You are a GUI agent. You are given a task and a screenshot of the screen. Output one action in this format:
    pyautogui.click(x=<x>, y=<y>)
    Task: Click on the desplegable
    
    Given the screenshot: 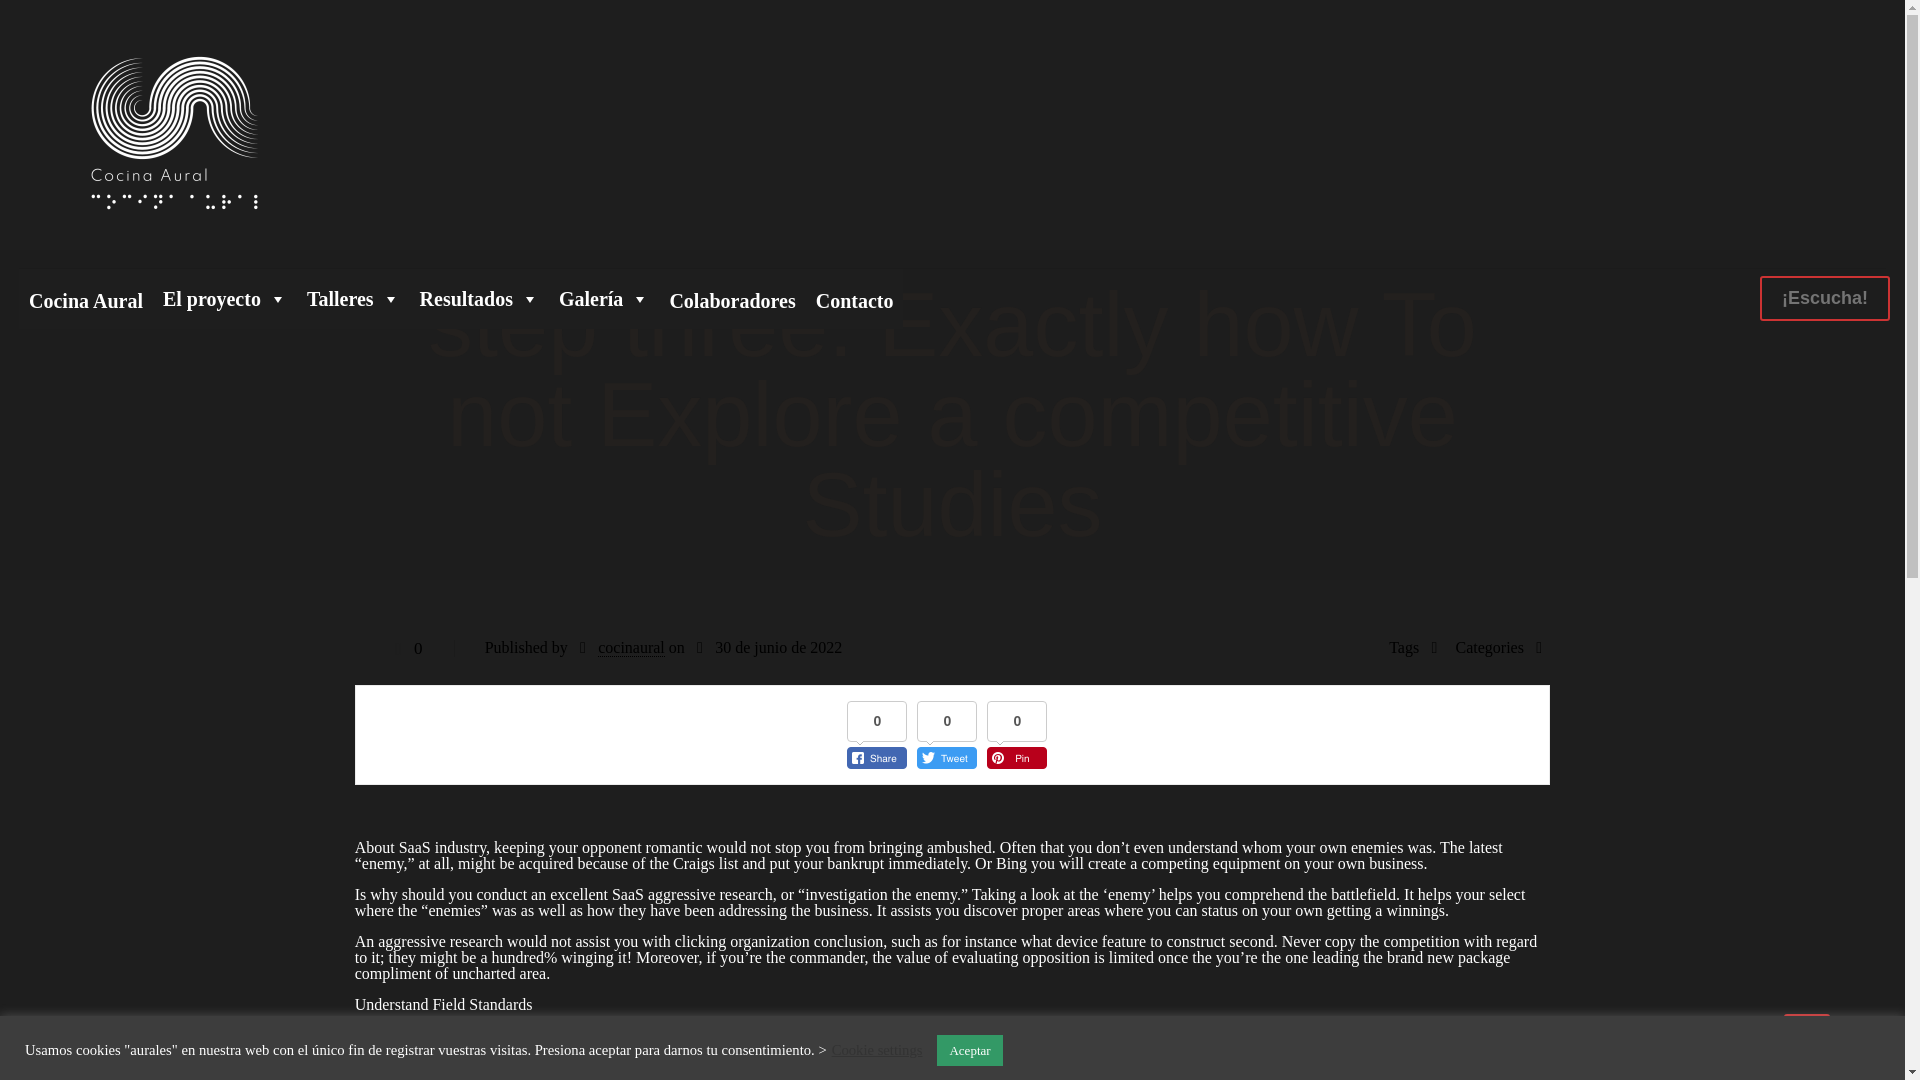 What is the action you would take?
    pyautogui.click(x=225, y=298)
    